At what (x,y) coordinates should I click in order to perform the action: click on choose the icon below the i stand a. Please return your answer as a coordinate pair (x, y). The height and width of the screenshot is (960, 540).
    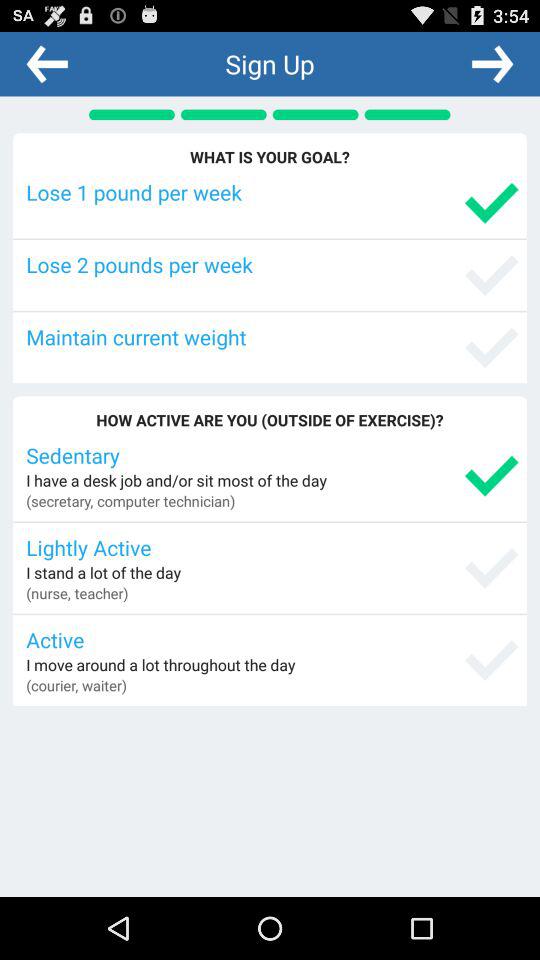
    Looking at the image, I should click on (77, 593).